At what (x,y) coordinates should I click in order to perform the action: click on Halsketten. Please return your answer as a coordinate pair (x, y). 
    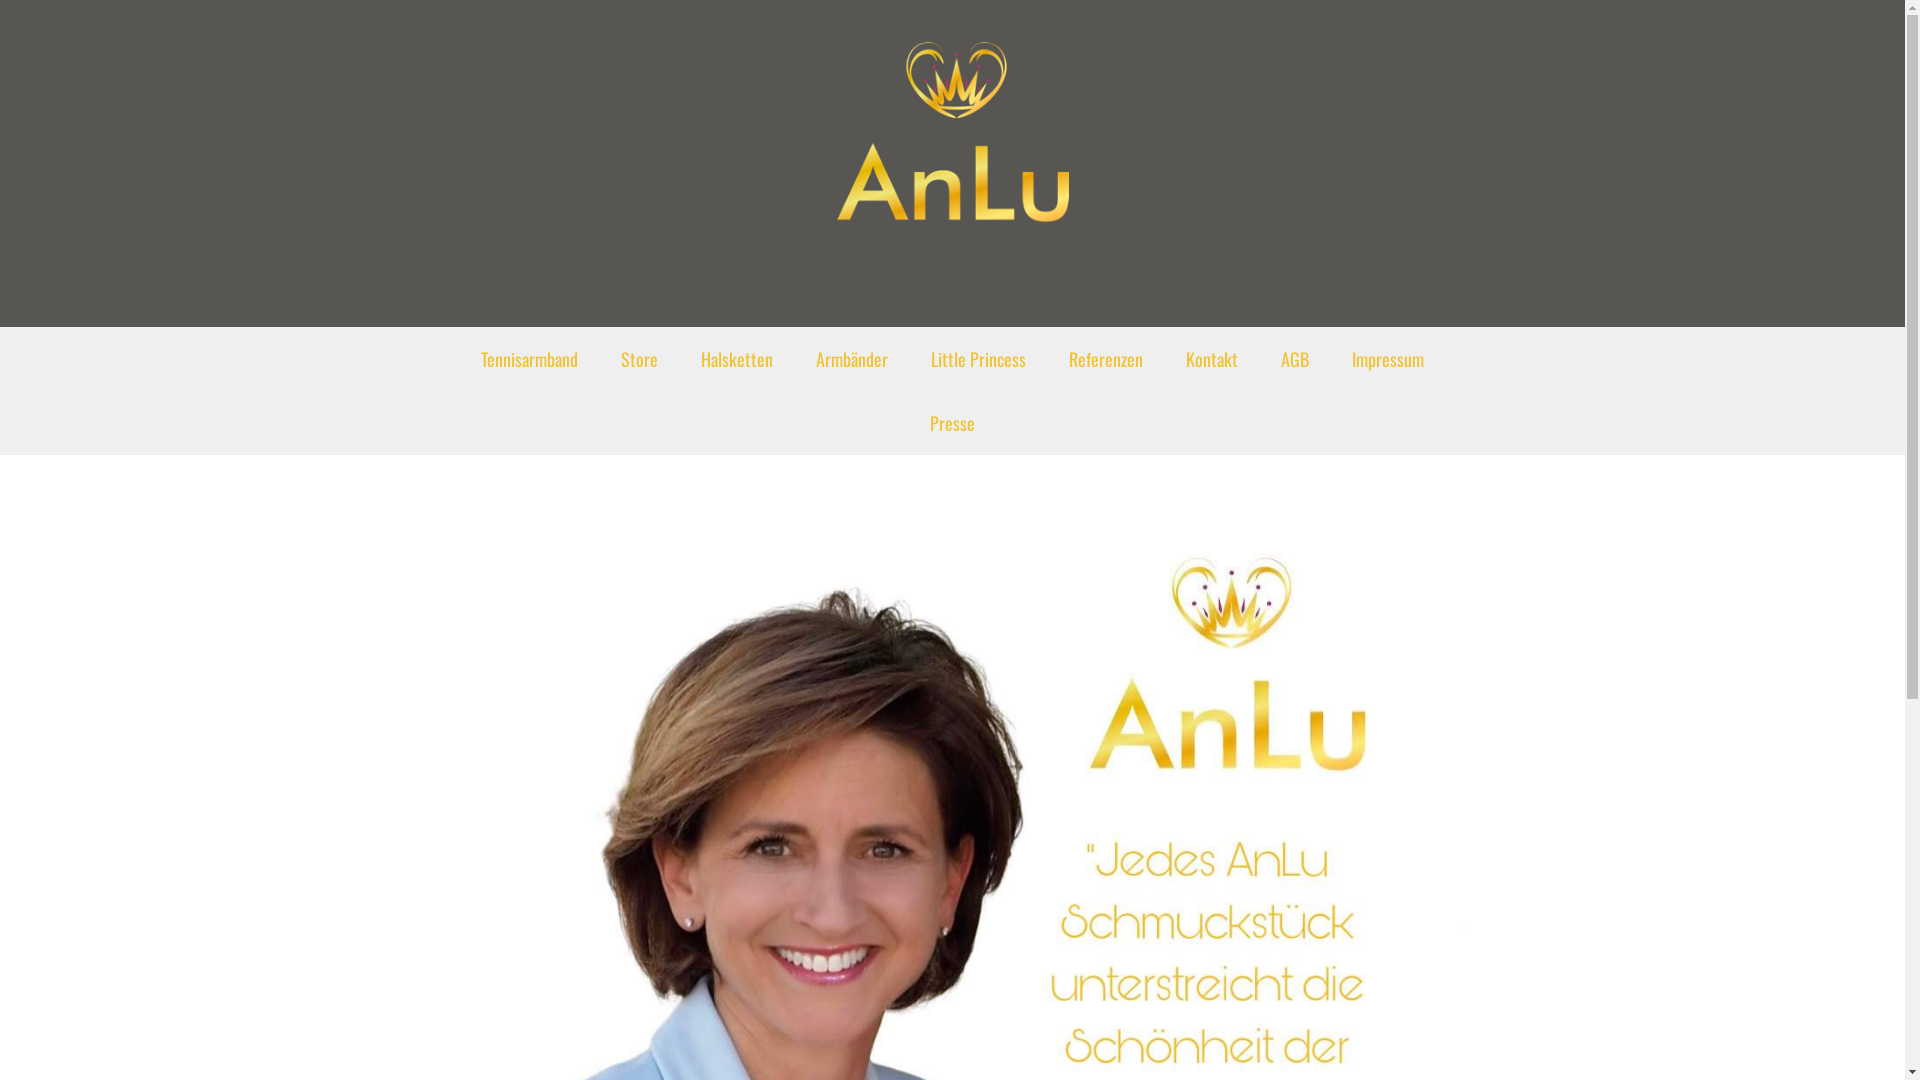
    Looking at the image, I should click on (737, 359).